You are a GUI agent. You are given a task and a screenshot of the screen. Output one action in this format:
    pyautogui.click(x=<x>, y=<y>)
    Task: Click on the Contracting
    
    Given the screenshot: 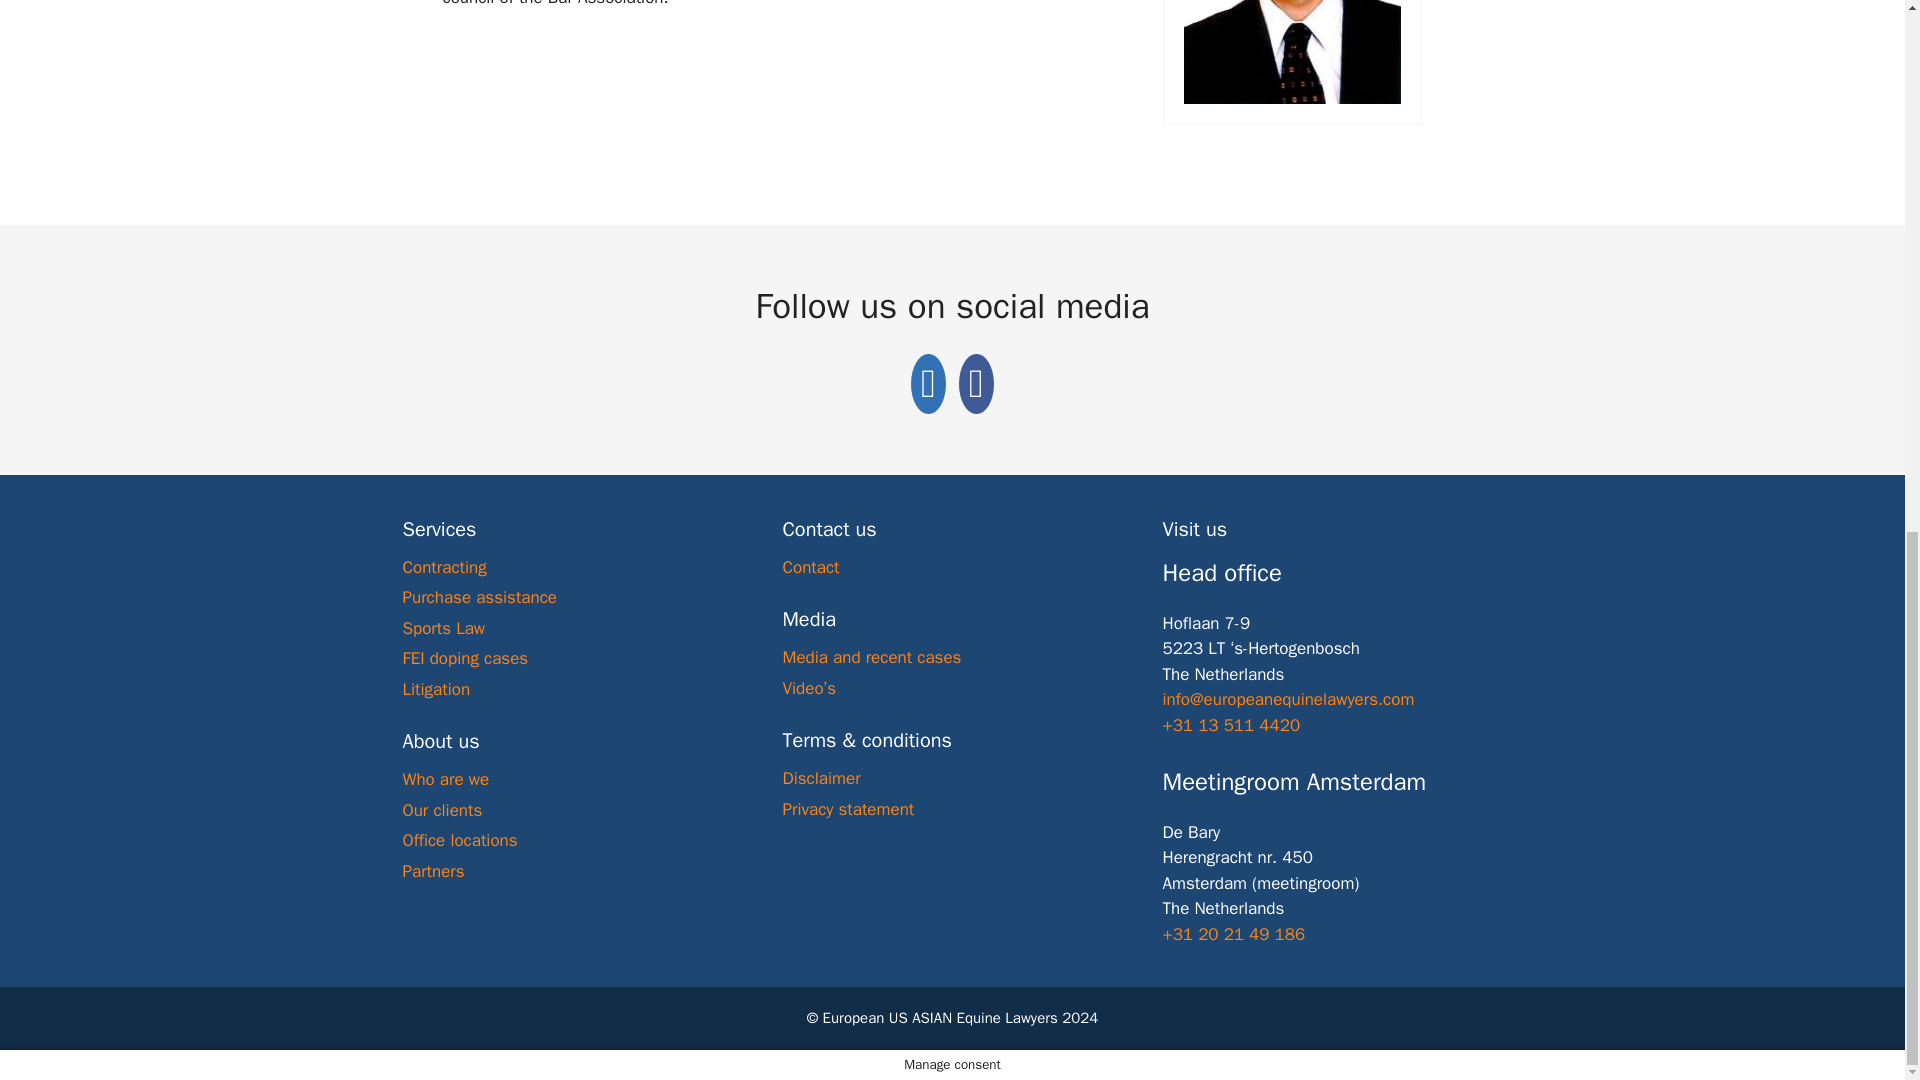 What is the action you would take?
    pyautogui.click(x=443, y=567)
    